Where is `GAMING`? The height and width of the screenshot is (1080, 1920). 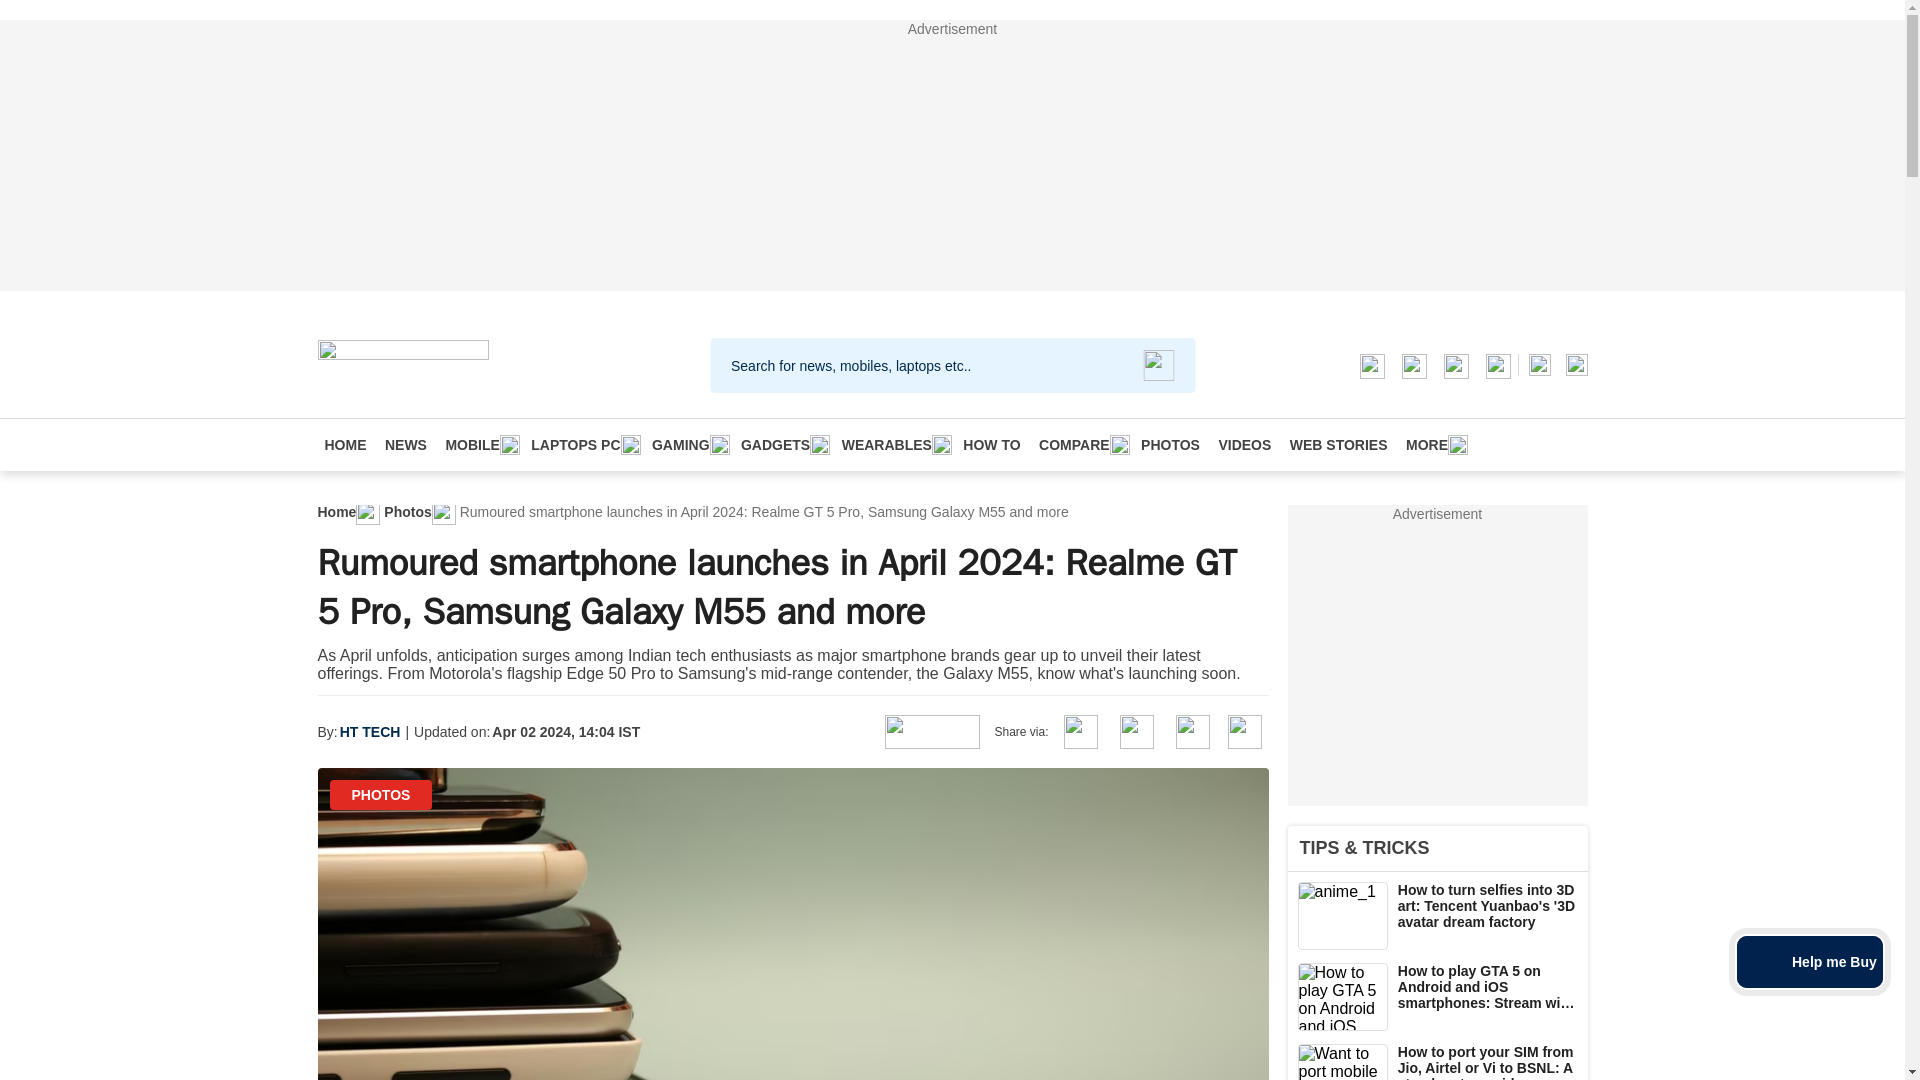 GAMING is located at coordinates (687, 444).